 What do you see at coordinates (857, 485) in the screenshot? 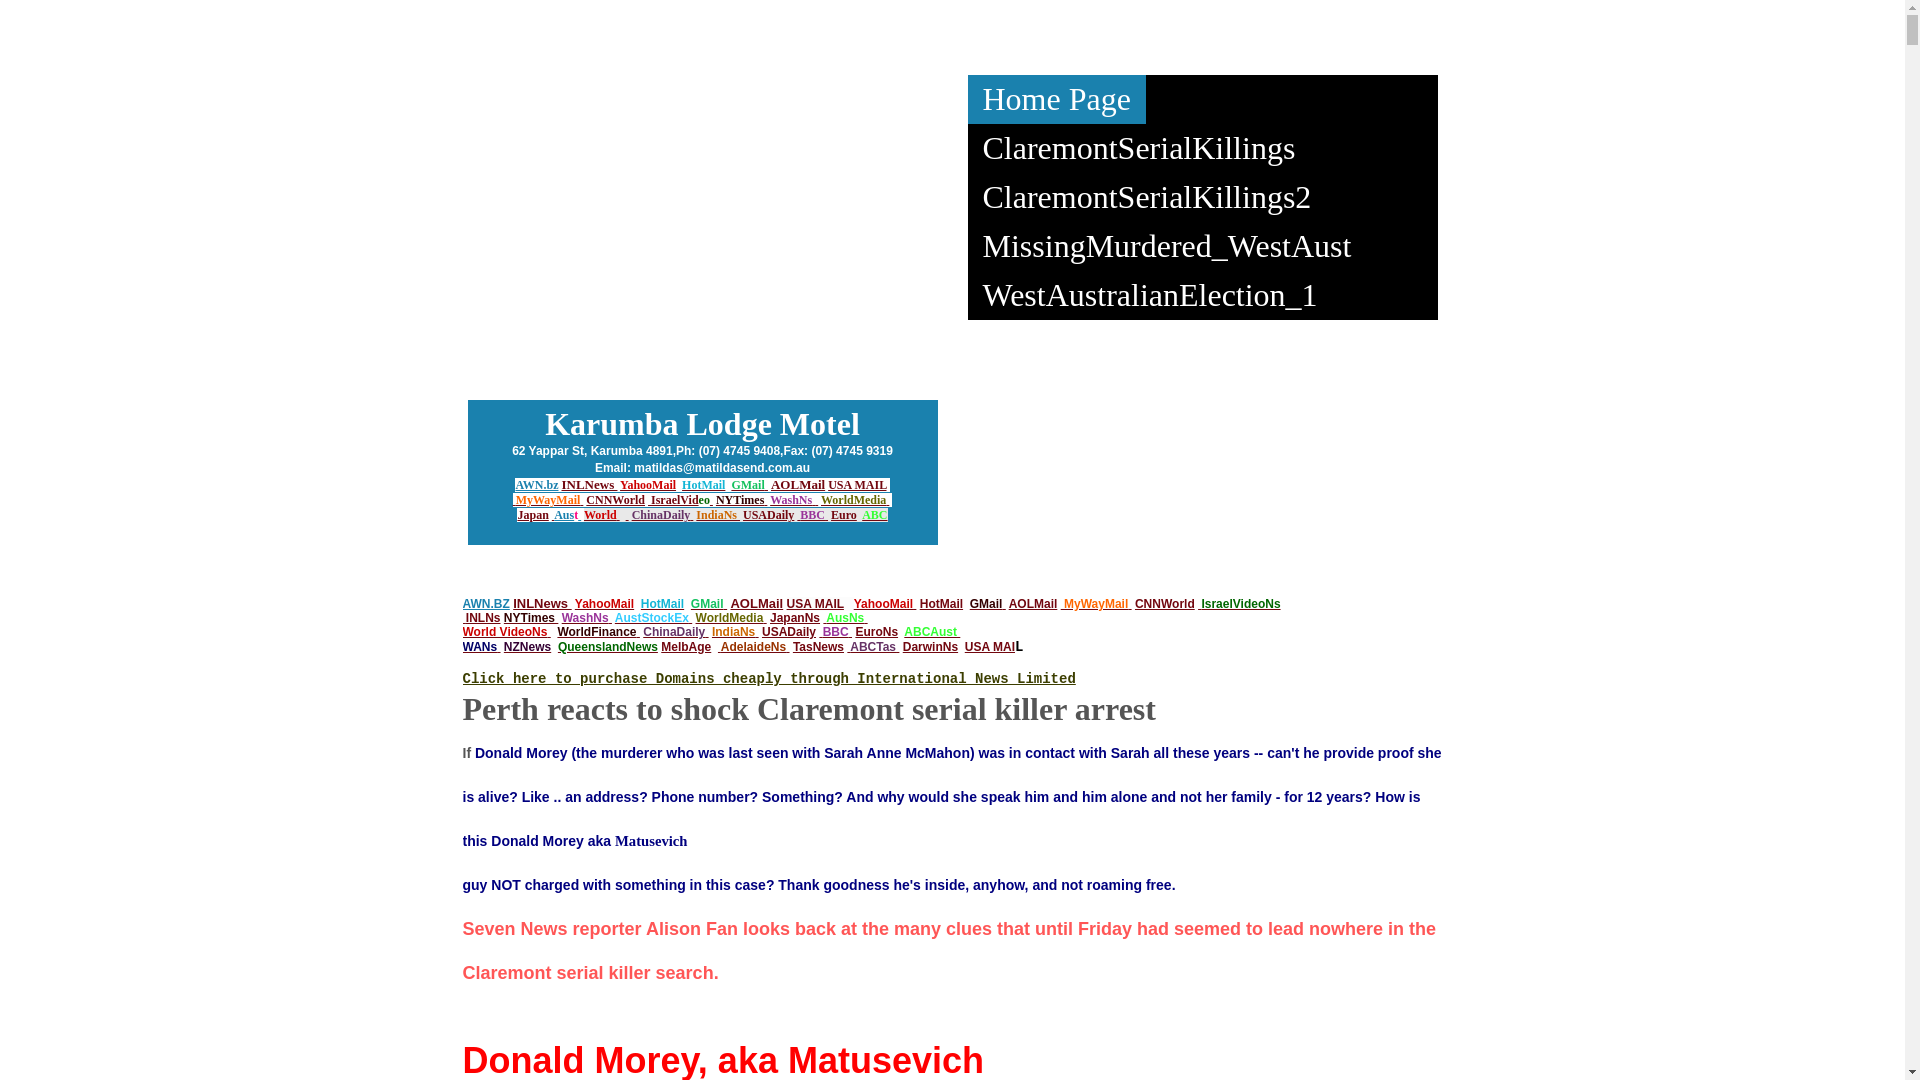
I see `USA MAIL` at bounding box center [857, 485].